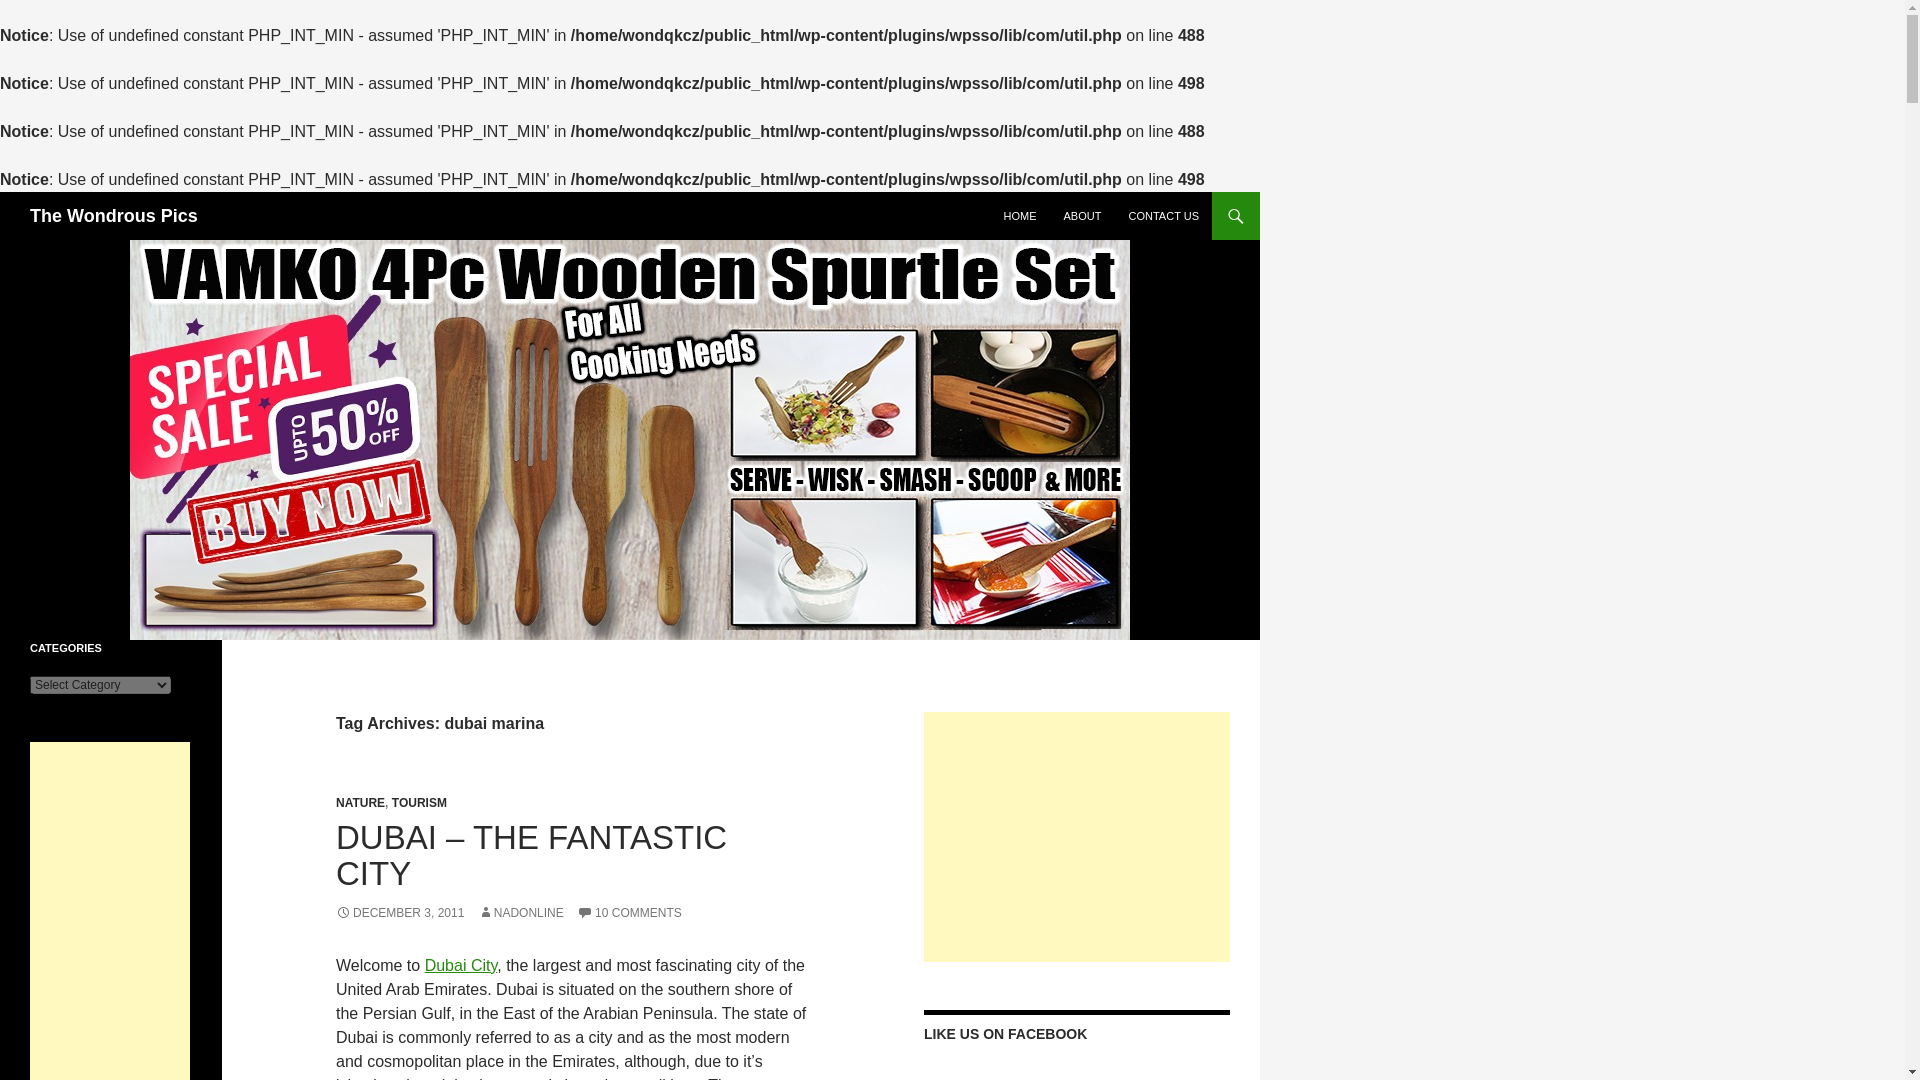  I want to click on NATURE, so click(360, 802).